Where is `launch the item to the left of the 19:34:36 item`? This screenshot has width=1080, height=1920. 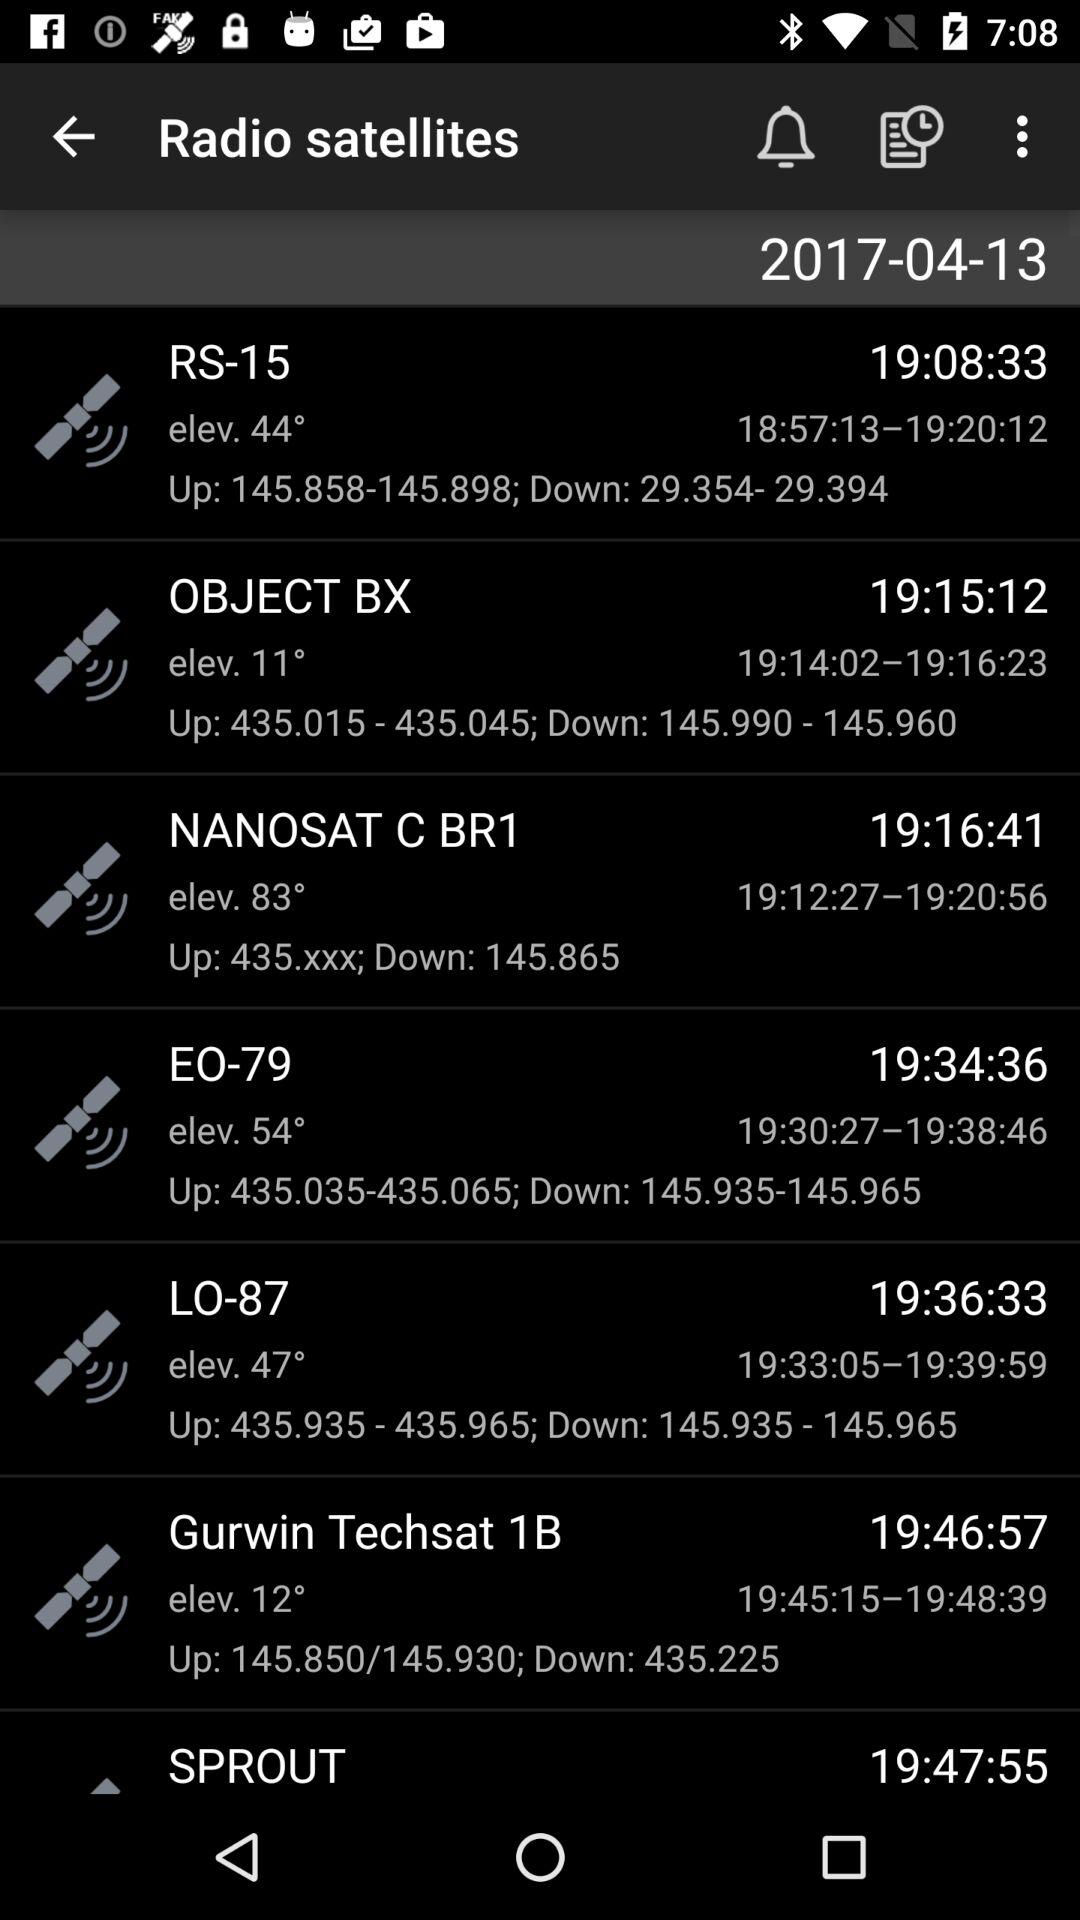 launch the item to the left of the 19:34:36 item is located at coordinates (518, 1062).